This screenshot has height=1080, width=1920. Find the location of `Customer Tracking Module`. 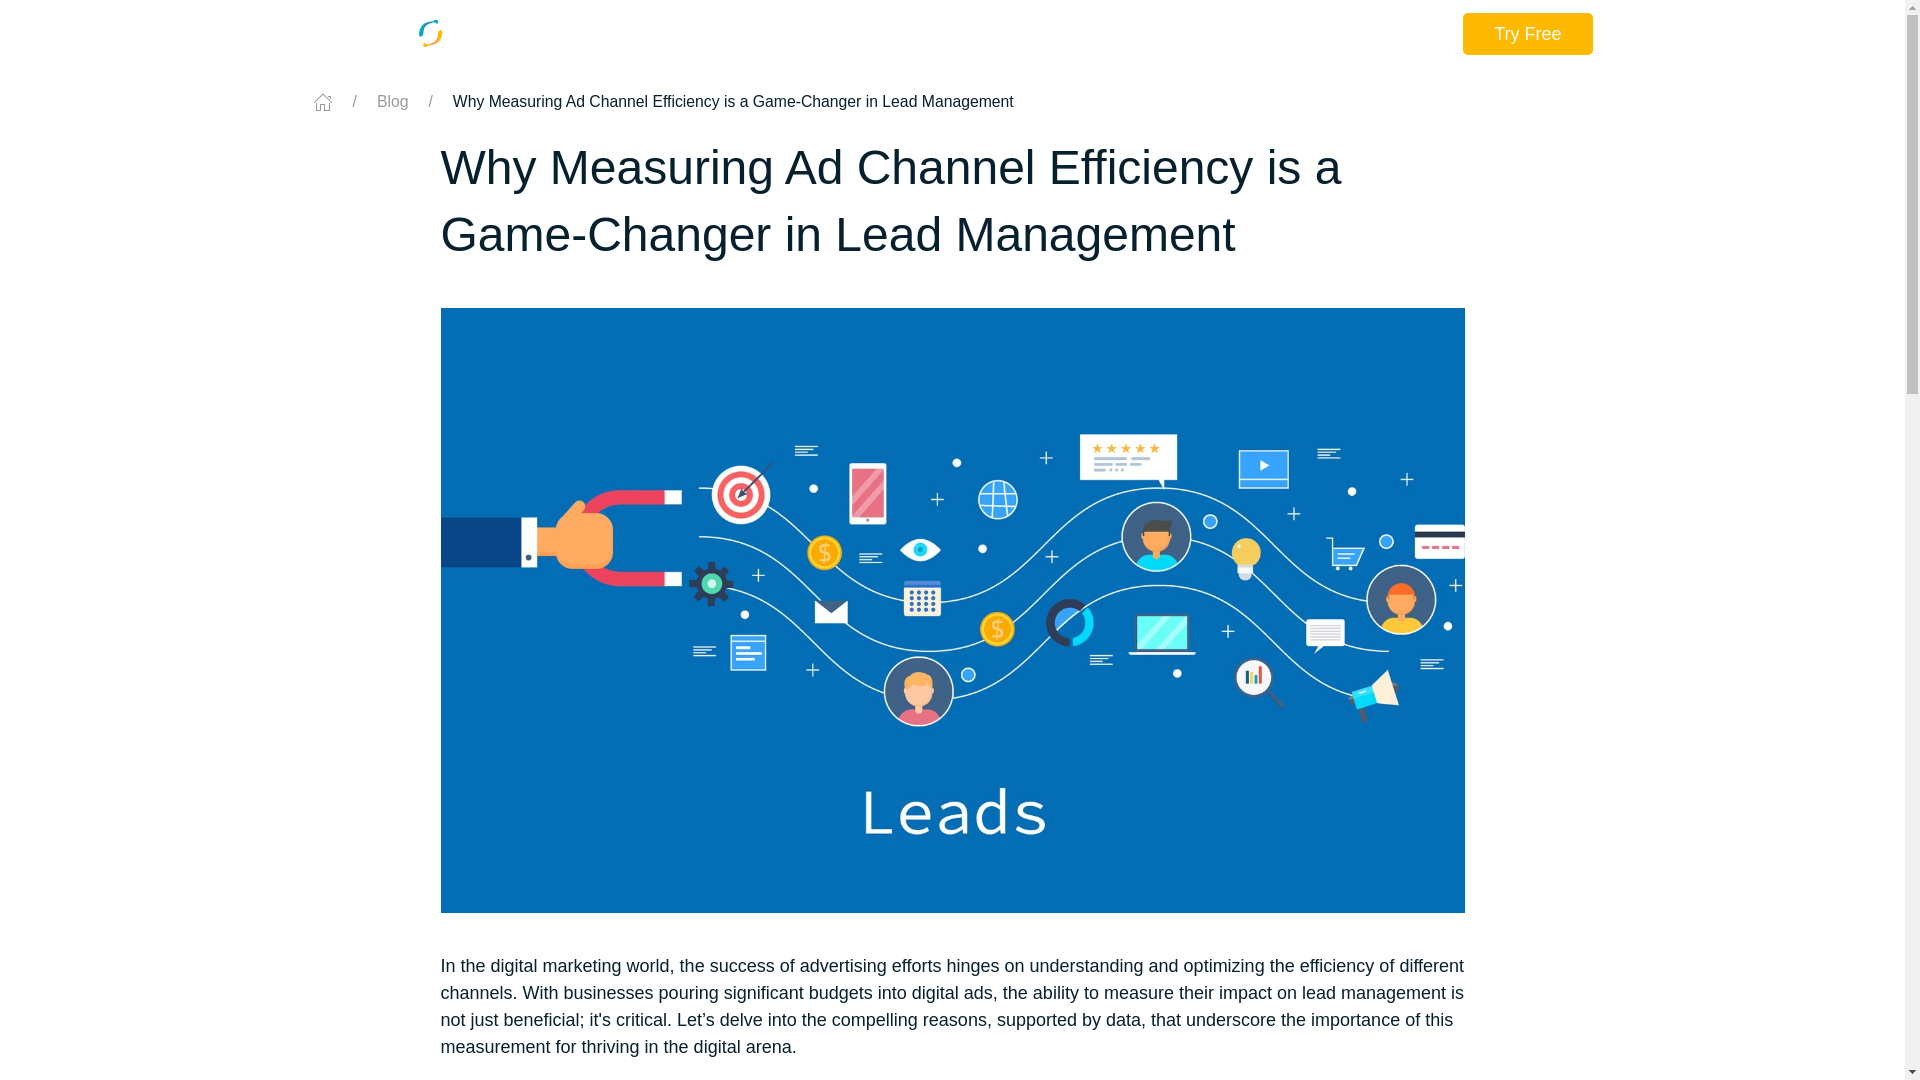

Customer Tracking Module is located at coordinates (1059, 34).